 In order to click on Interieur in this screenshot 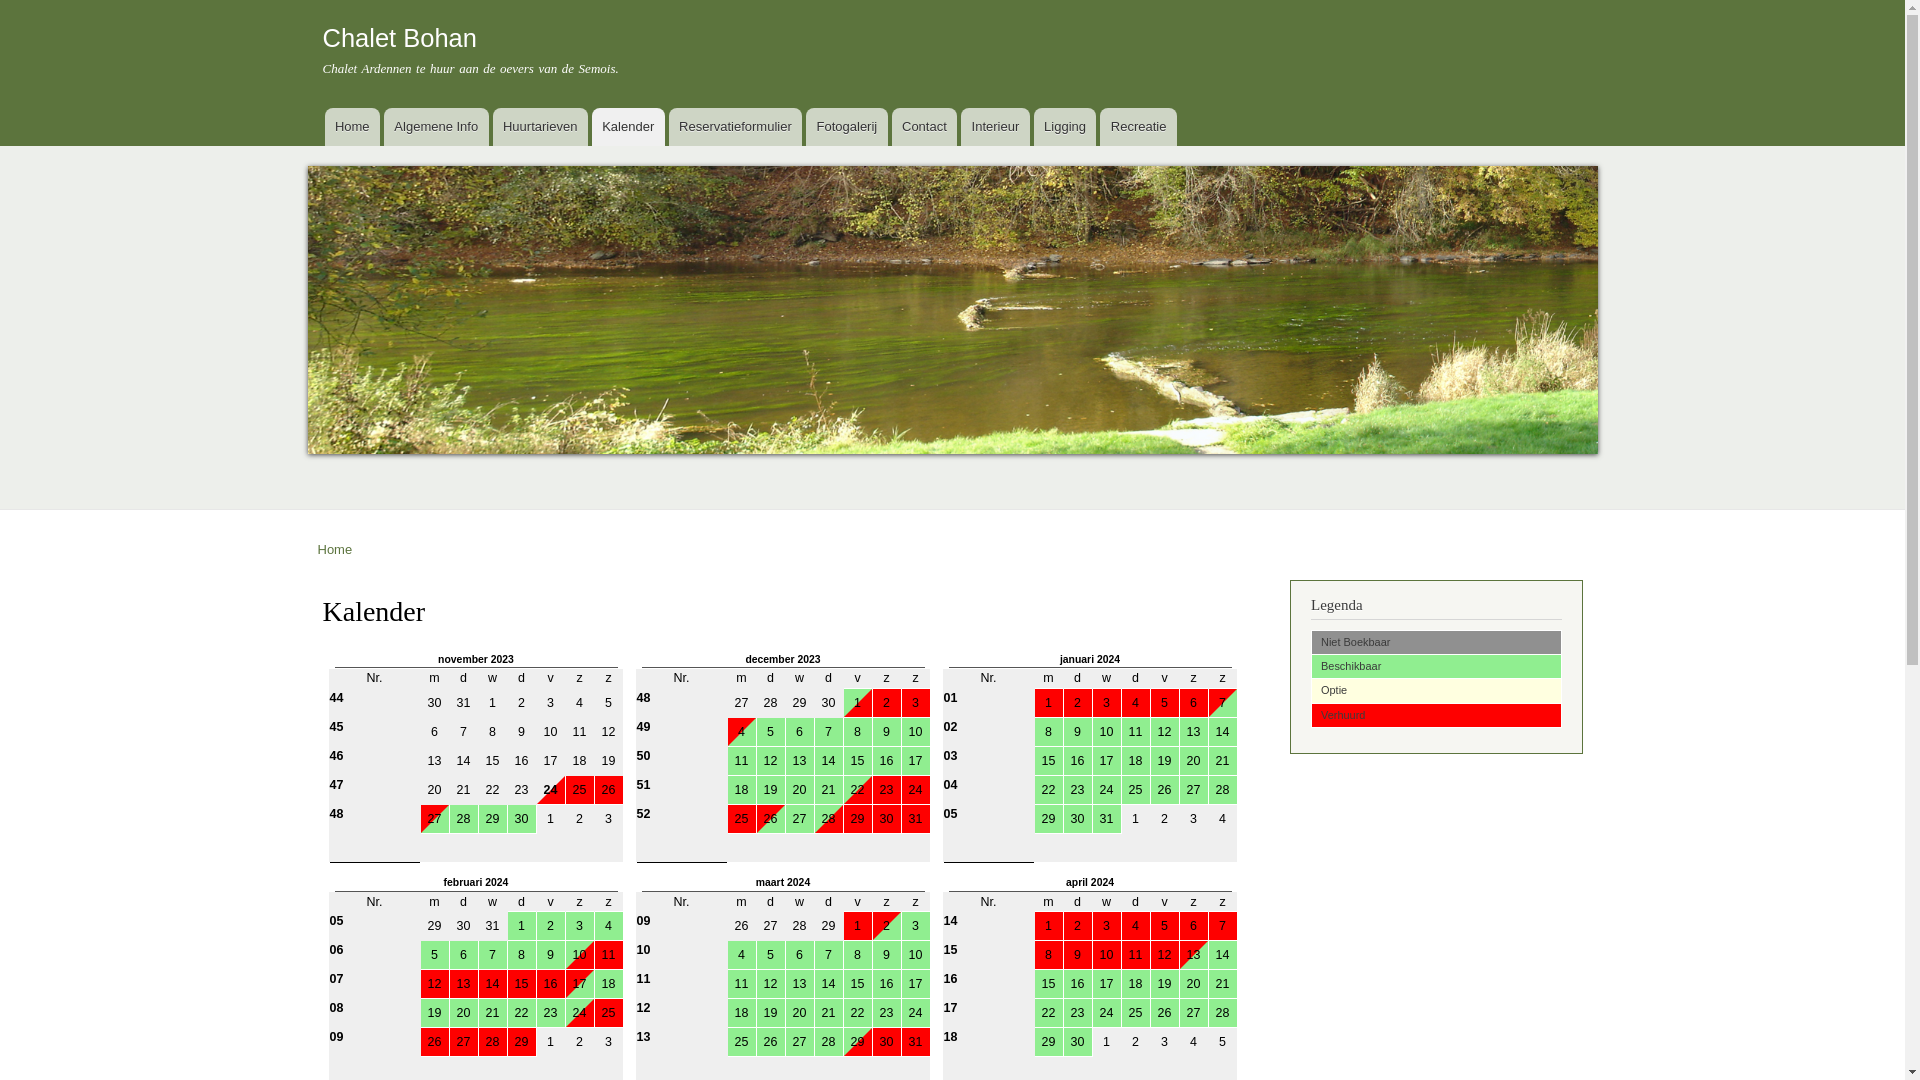, I will do `click(995, 127)`.